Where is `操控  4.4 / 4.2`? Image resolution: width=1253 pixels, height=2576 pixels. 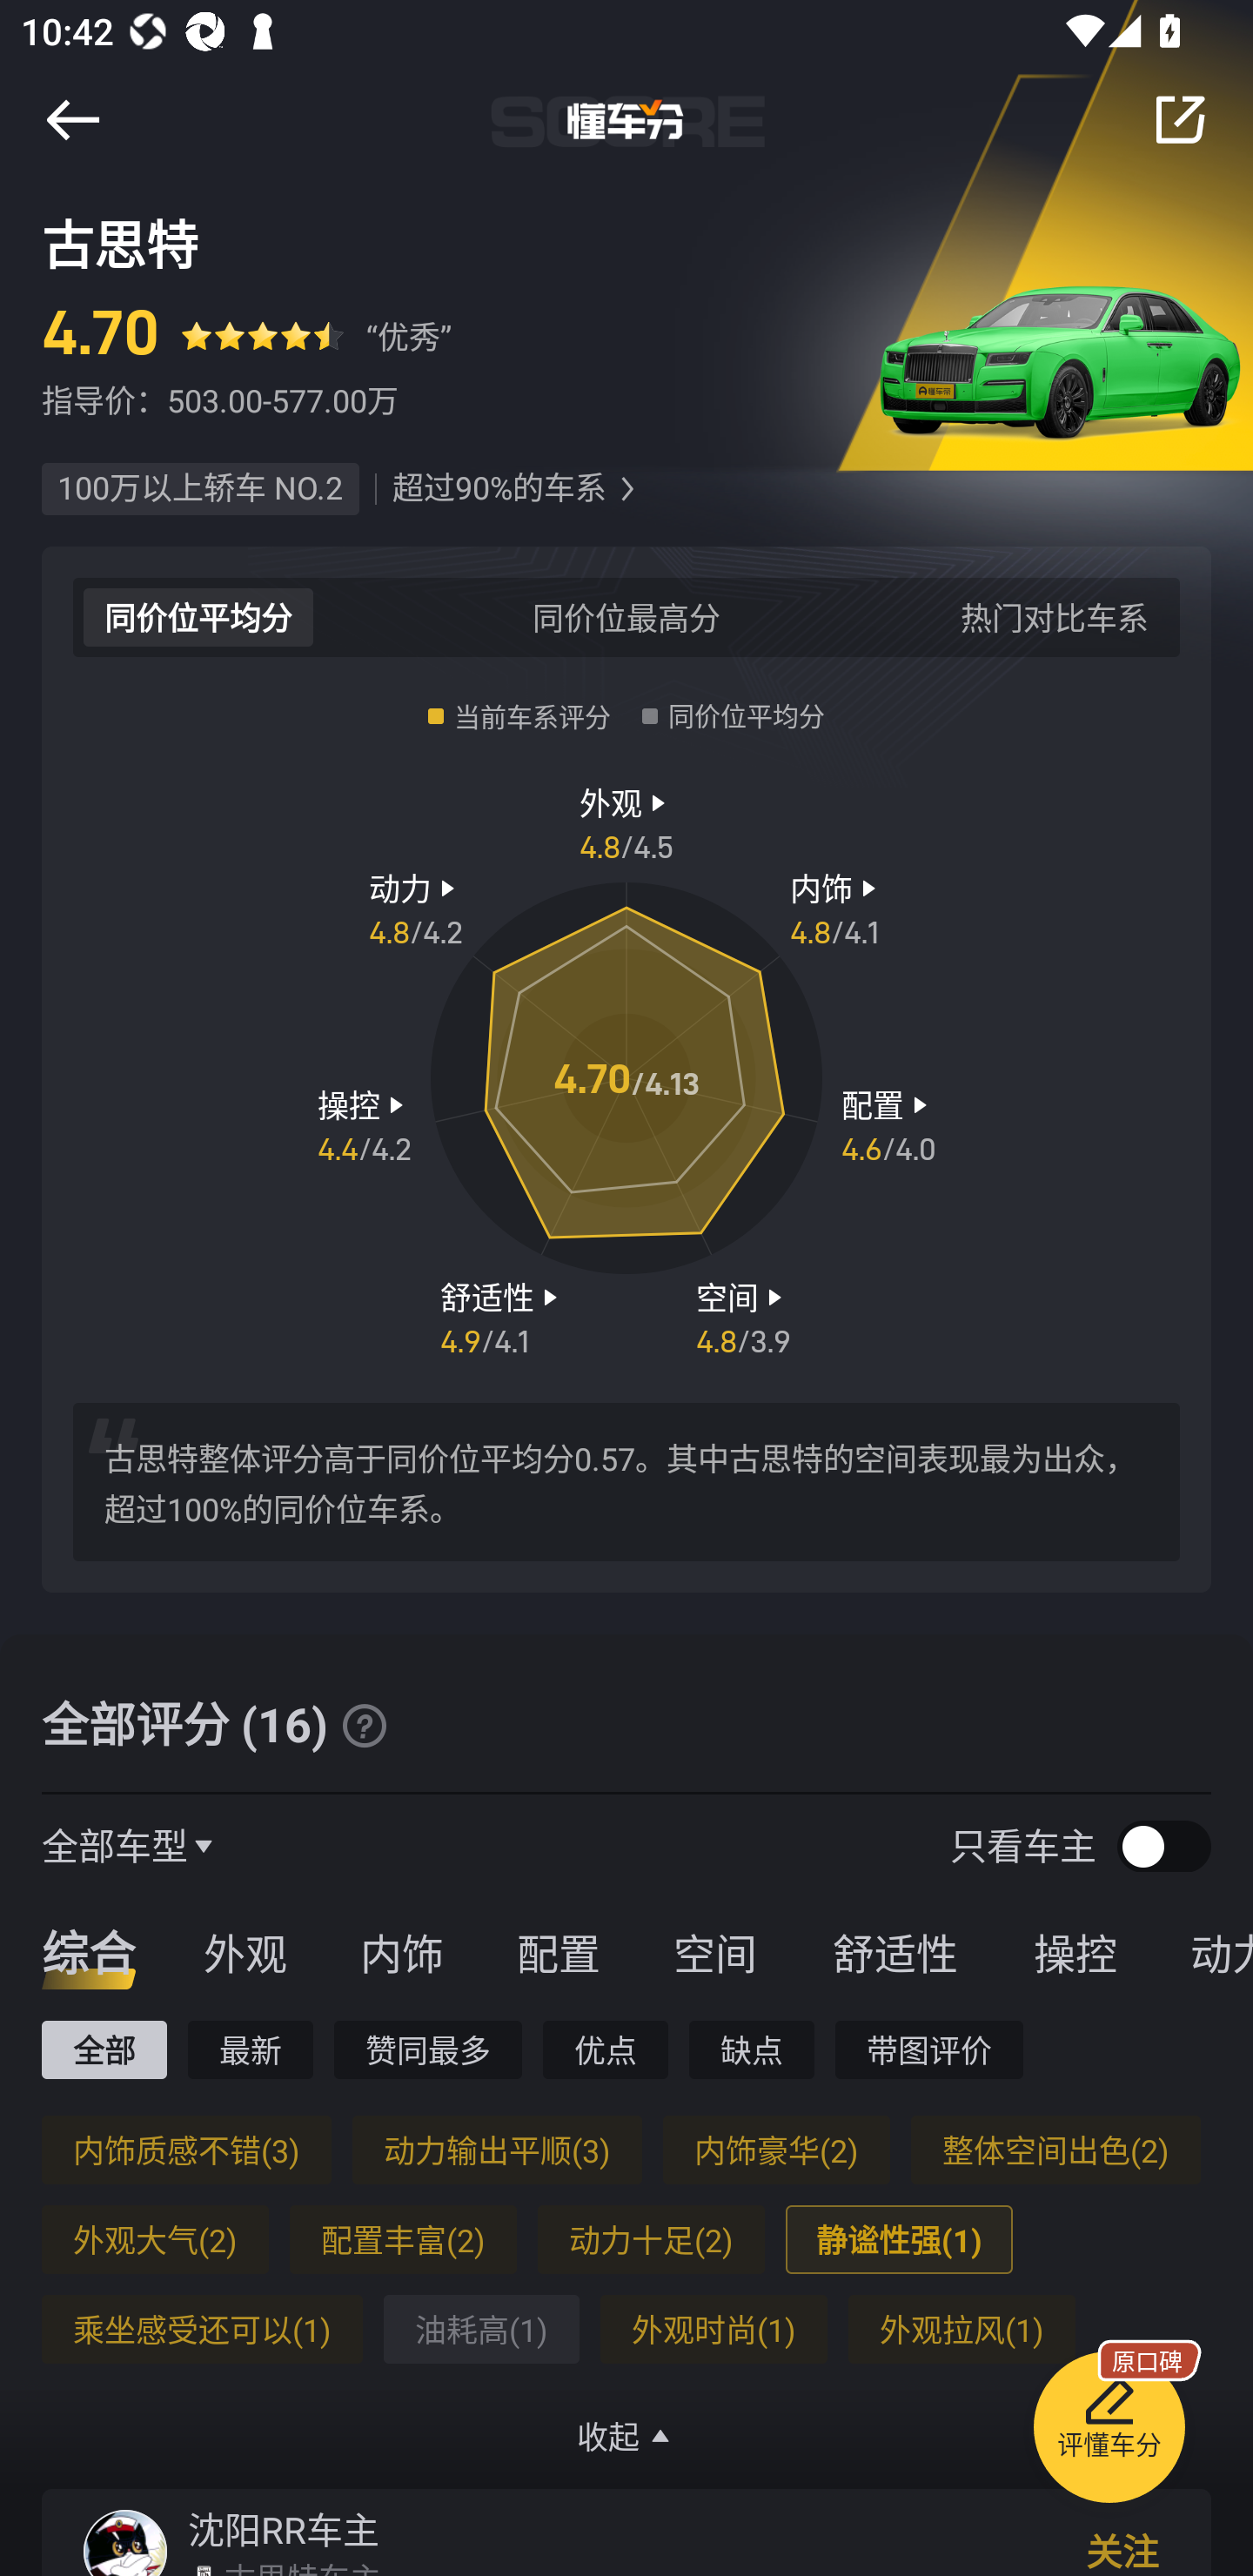 操控  4.4 / 4.2 is located at coordinates (364, 1125).